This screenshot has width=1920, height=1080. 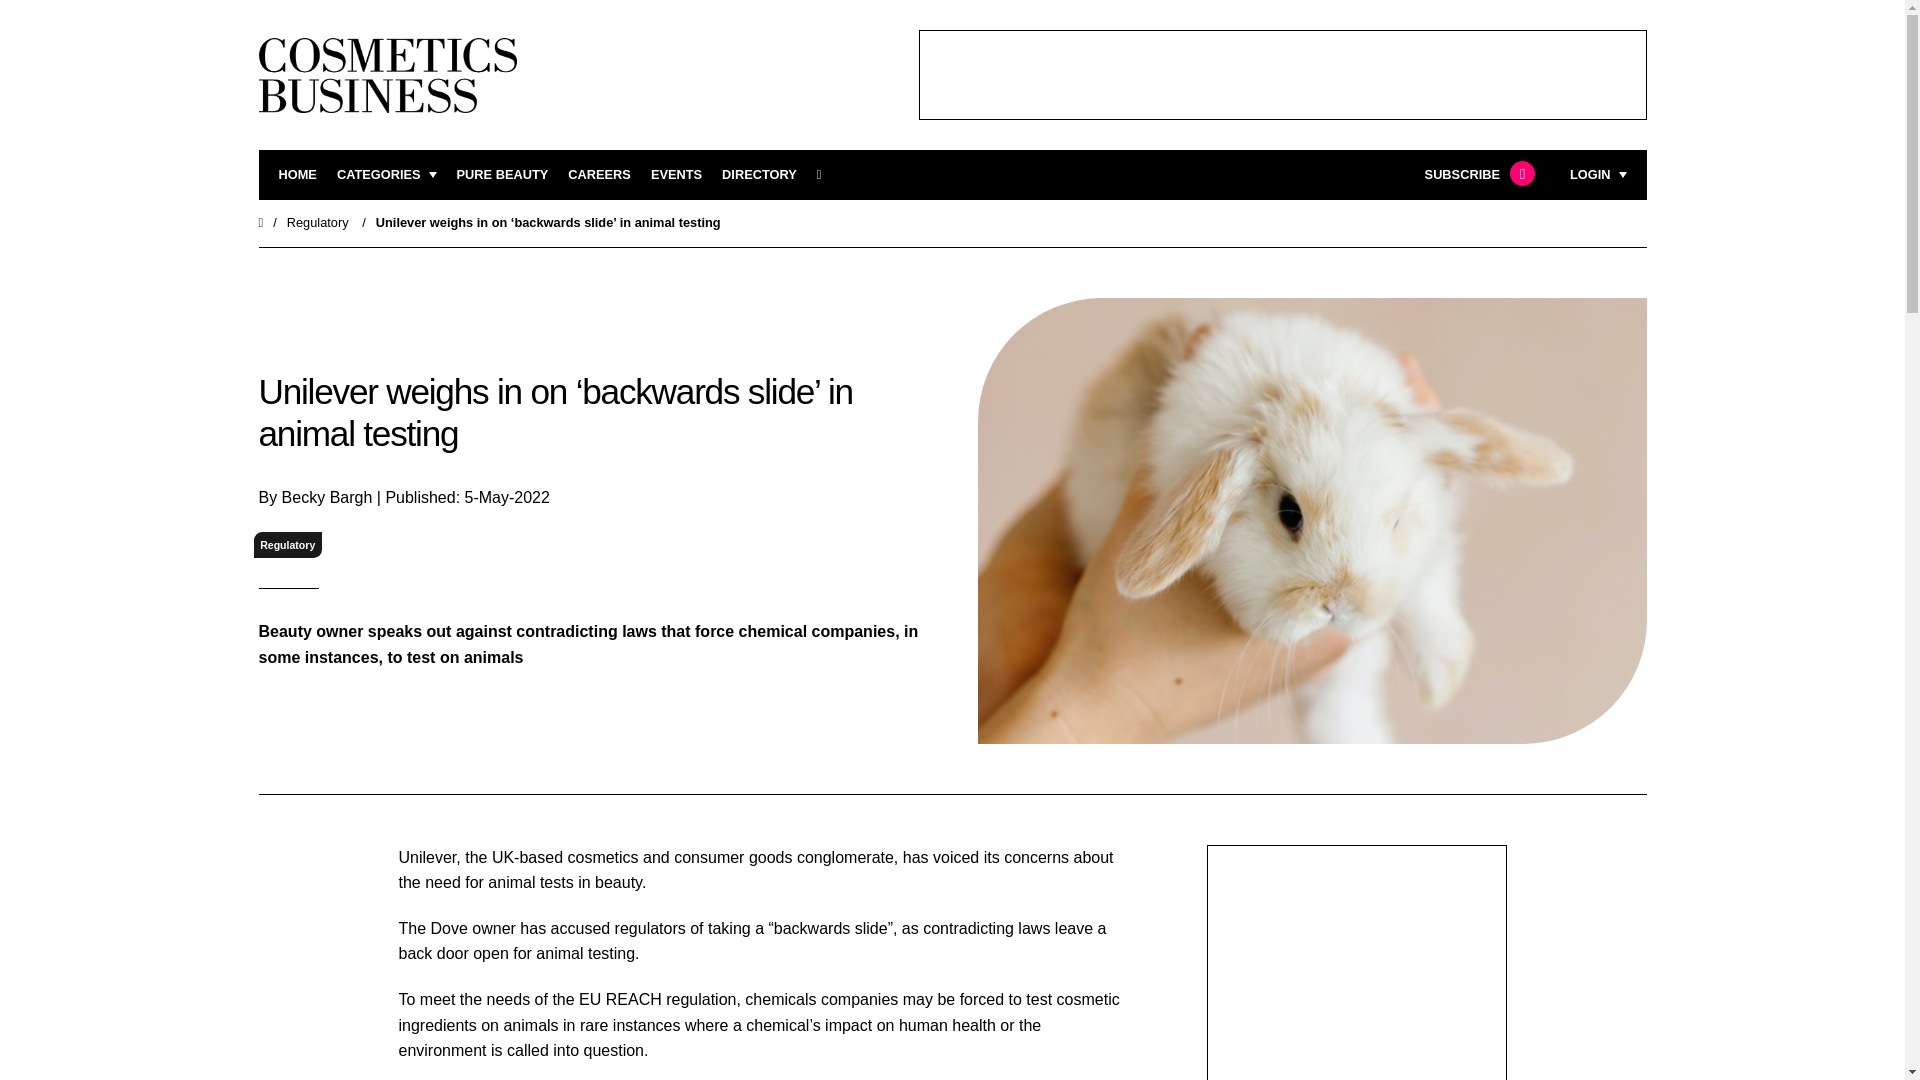 What do you see at coordinates (502, 175) in the screenshot?
I see `Pure Beauty` at bounding box center [502, 175].